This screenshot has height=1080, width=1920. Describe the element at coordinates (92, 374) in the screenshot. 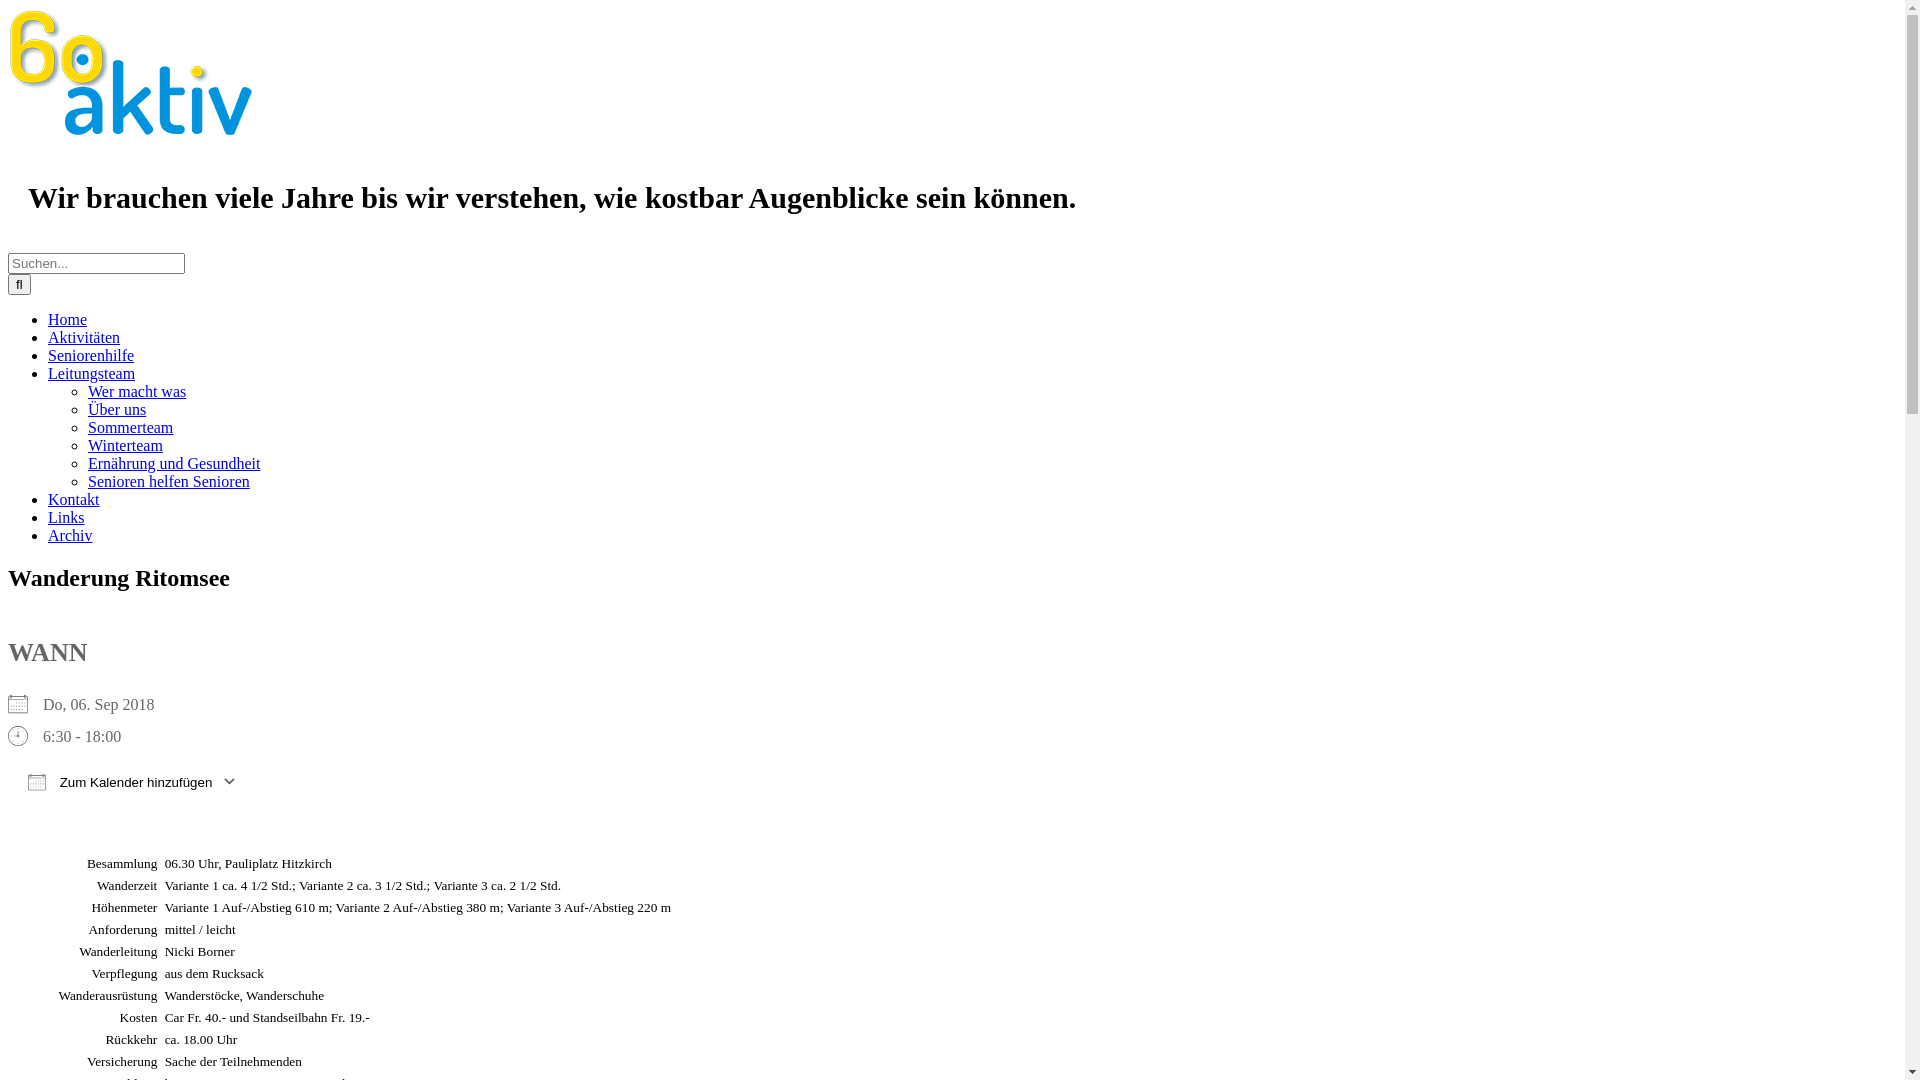

I see `Leitungsteam` at that location.